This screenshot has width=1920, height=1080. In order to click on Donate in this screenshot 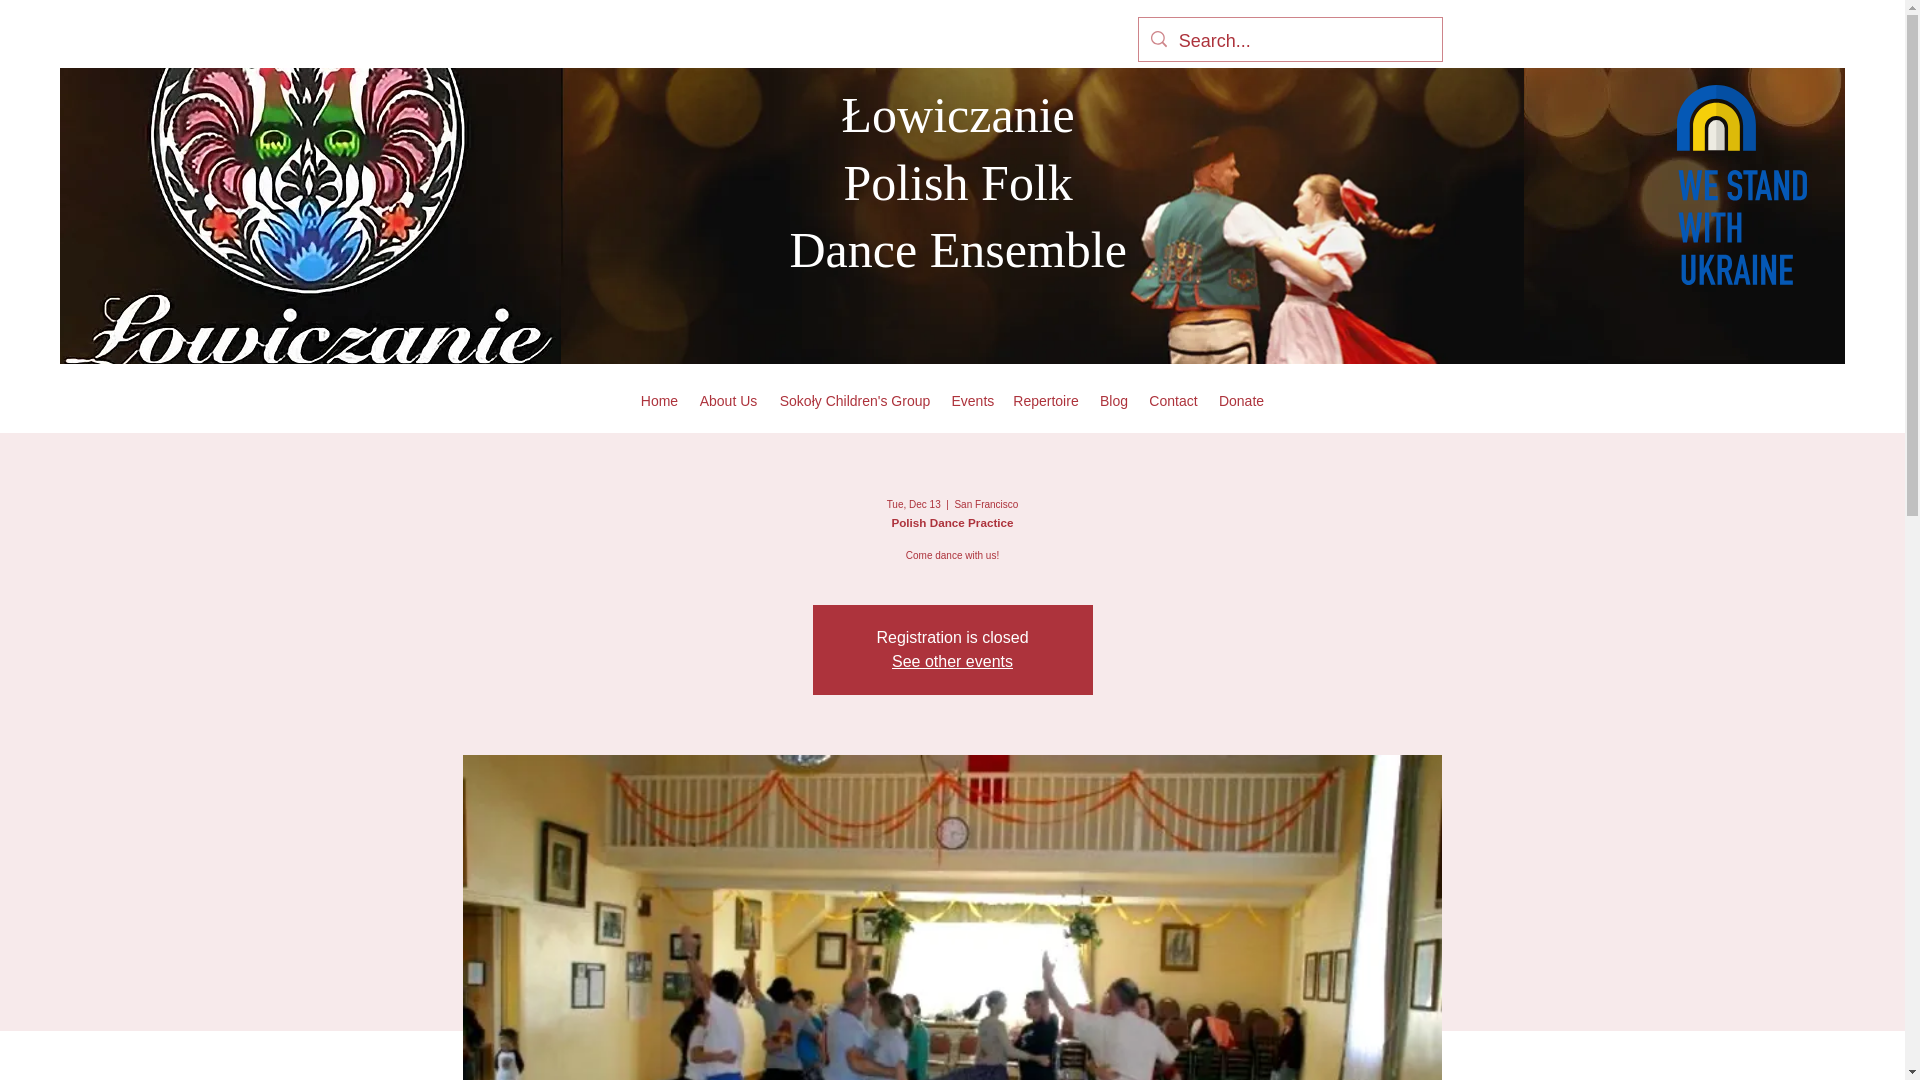, I will do `click(1240, 400)`.